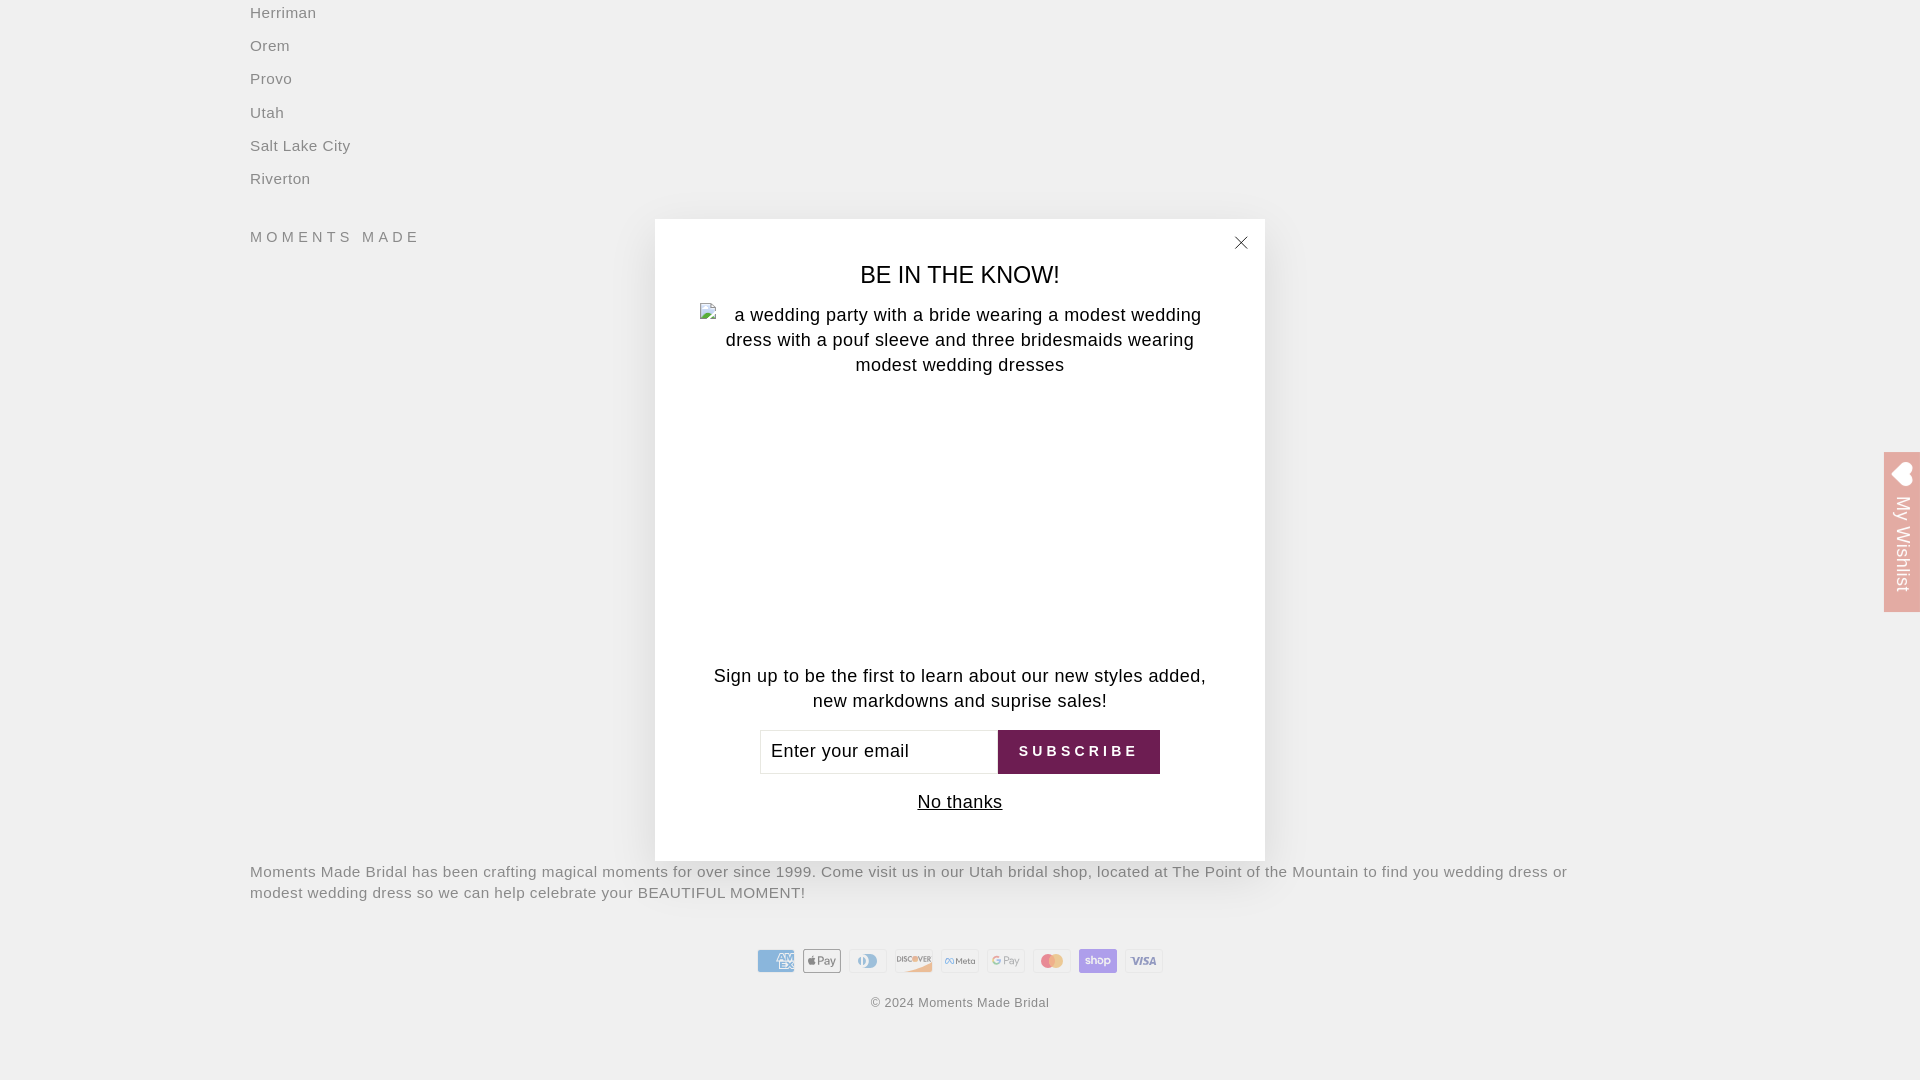 The image size is (1920, 1080). Describe the element at coordinates (1006, 961) in the screenshot. I see `Google Pay` at that location.